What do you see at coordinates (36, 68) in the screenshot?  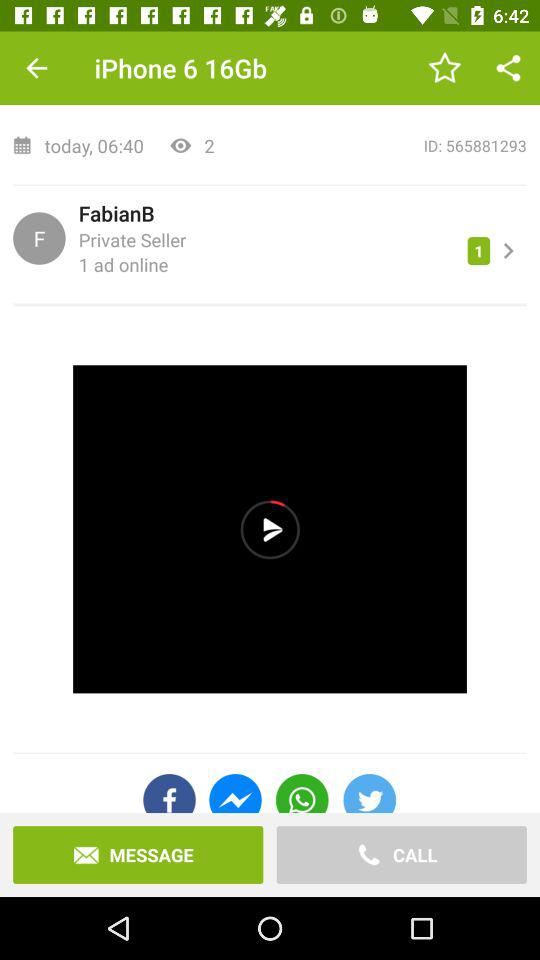 I see `open the item next to the iphone 6 16gb` at bounding box center [36, 68].